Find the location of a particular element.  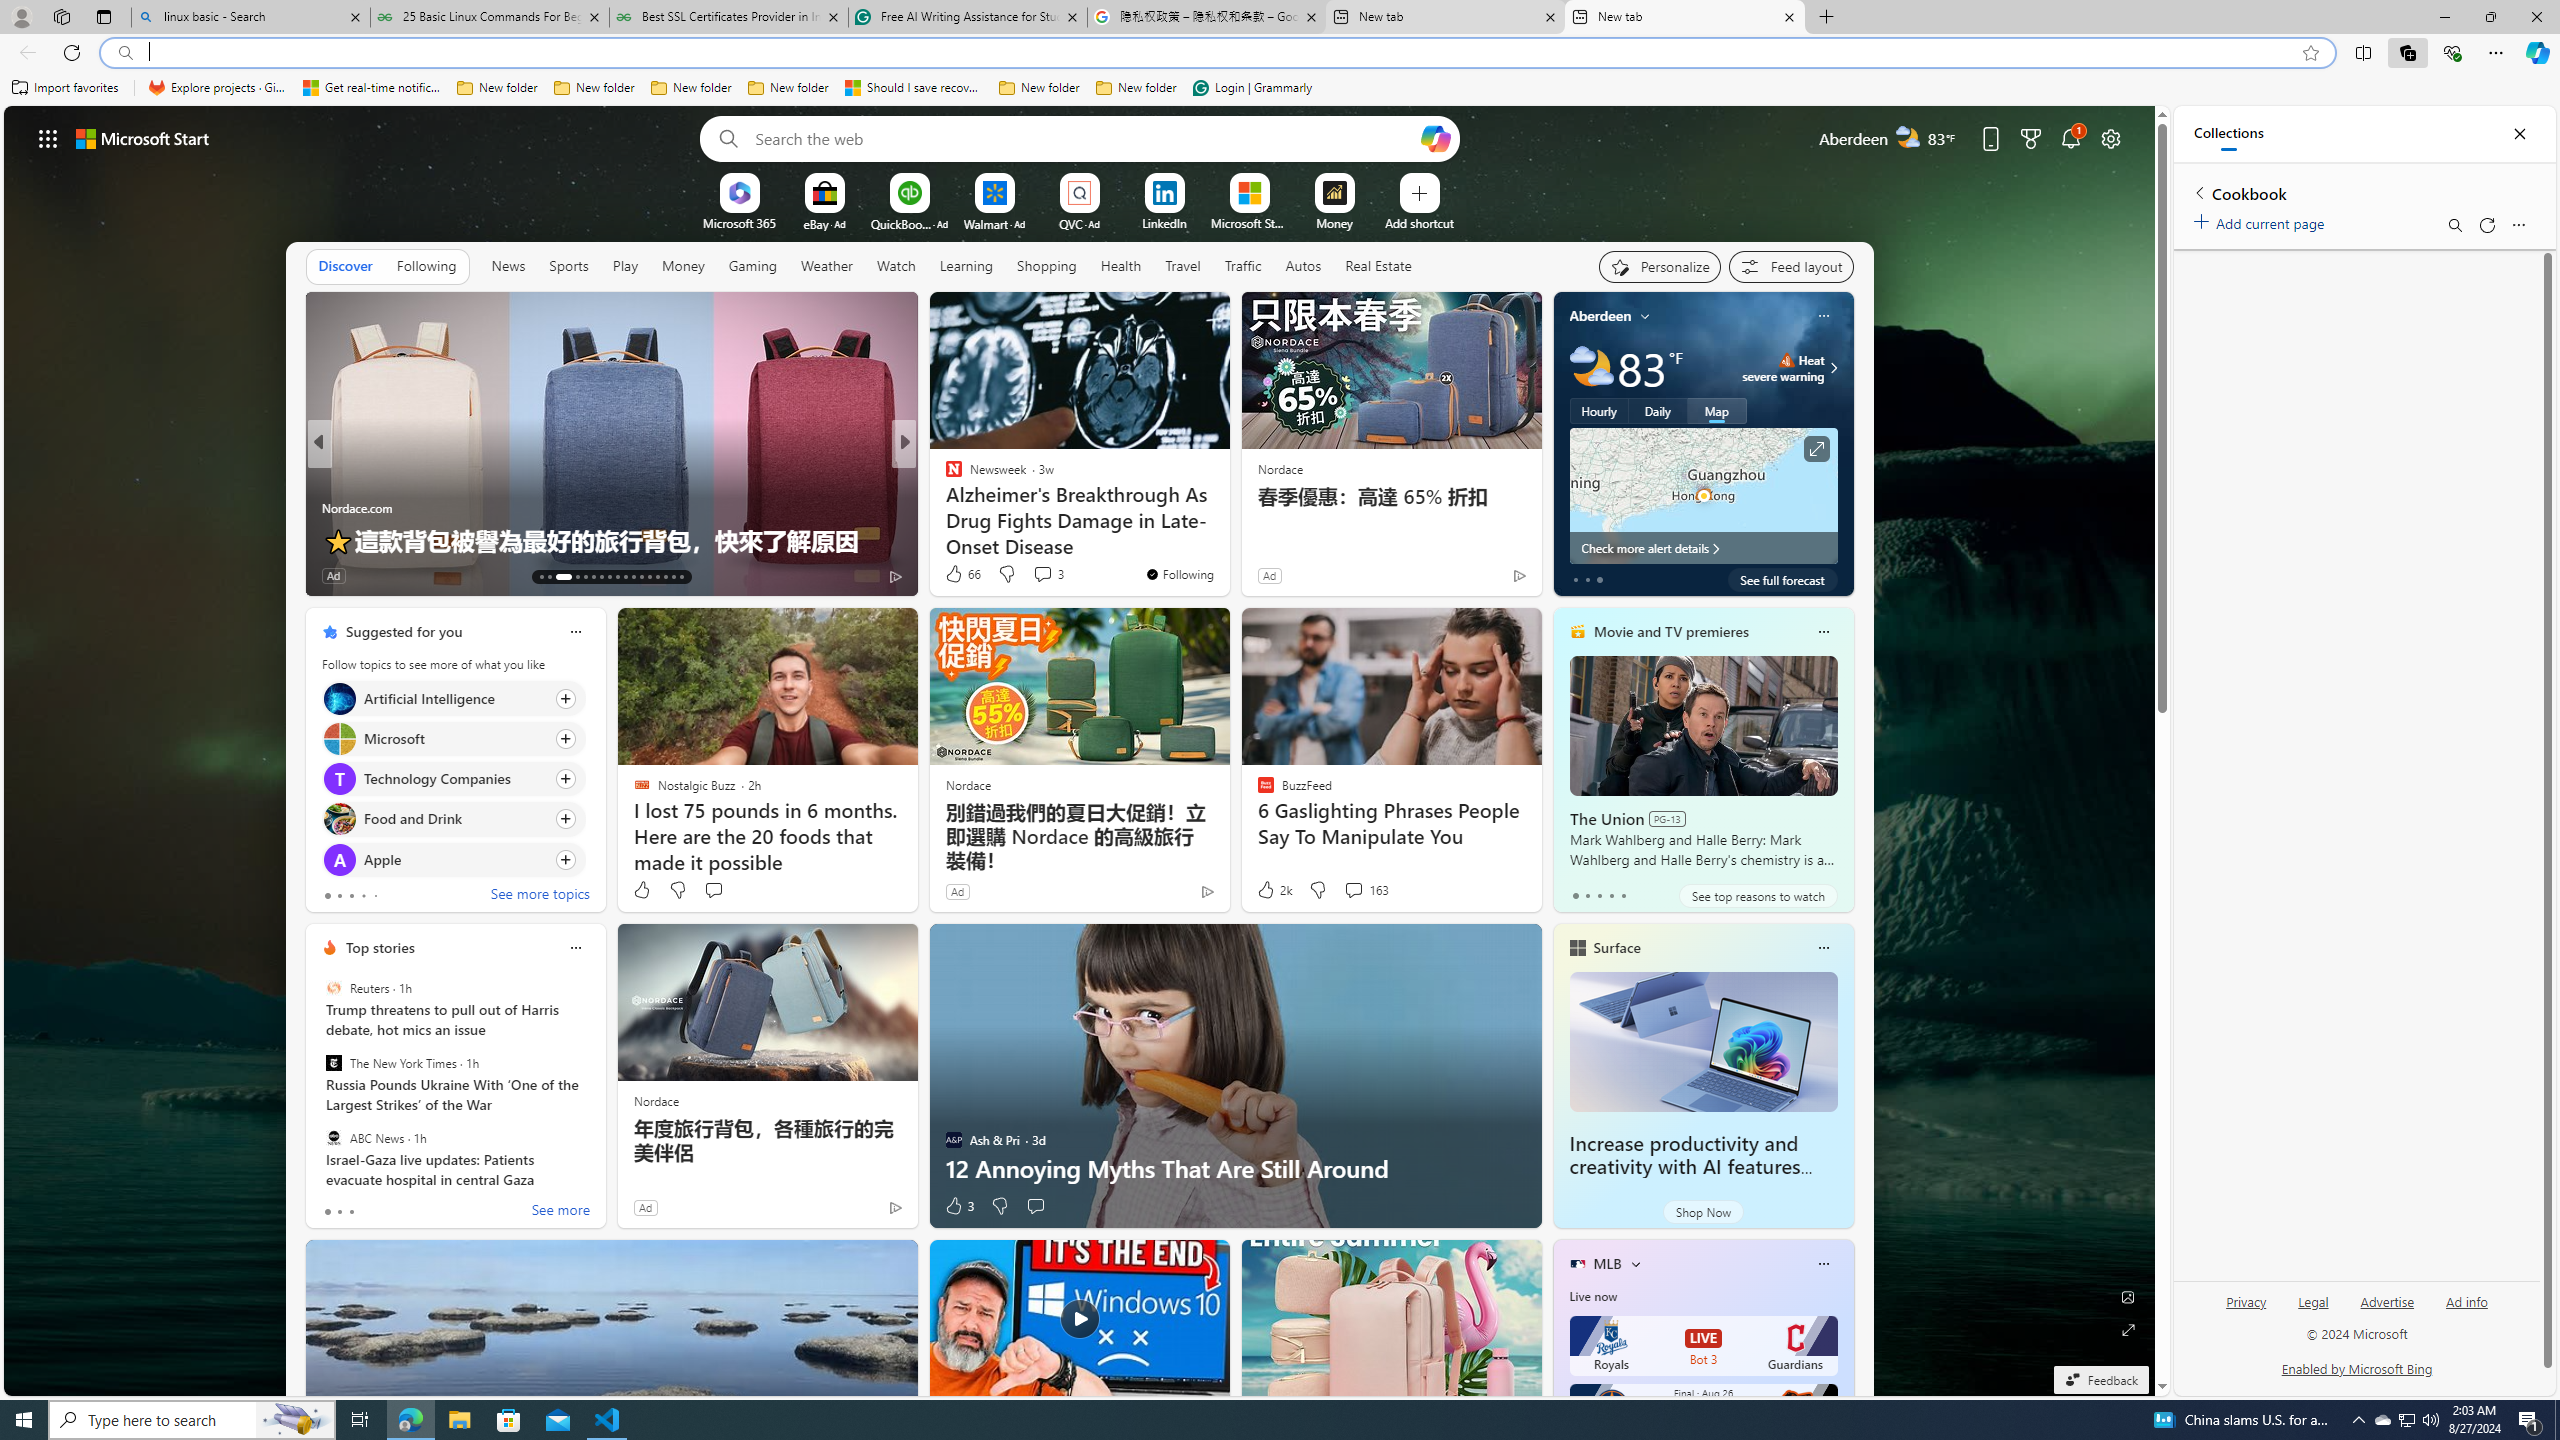

oceanbluemarine is located at coordinates (982, 507).